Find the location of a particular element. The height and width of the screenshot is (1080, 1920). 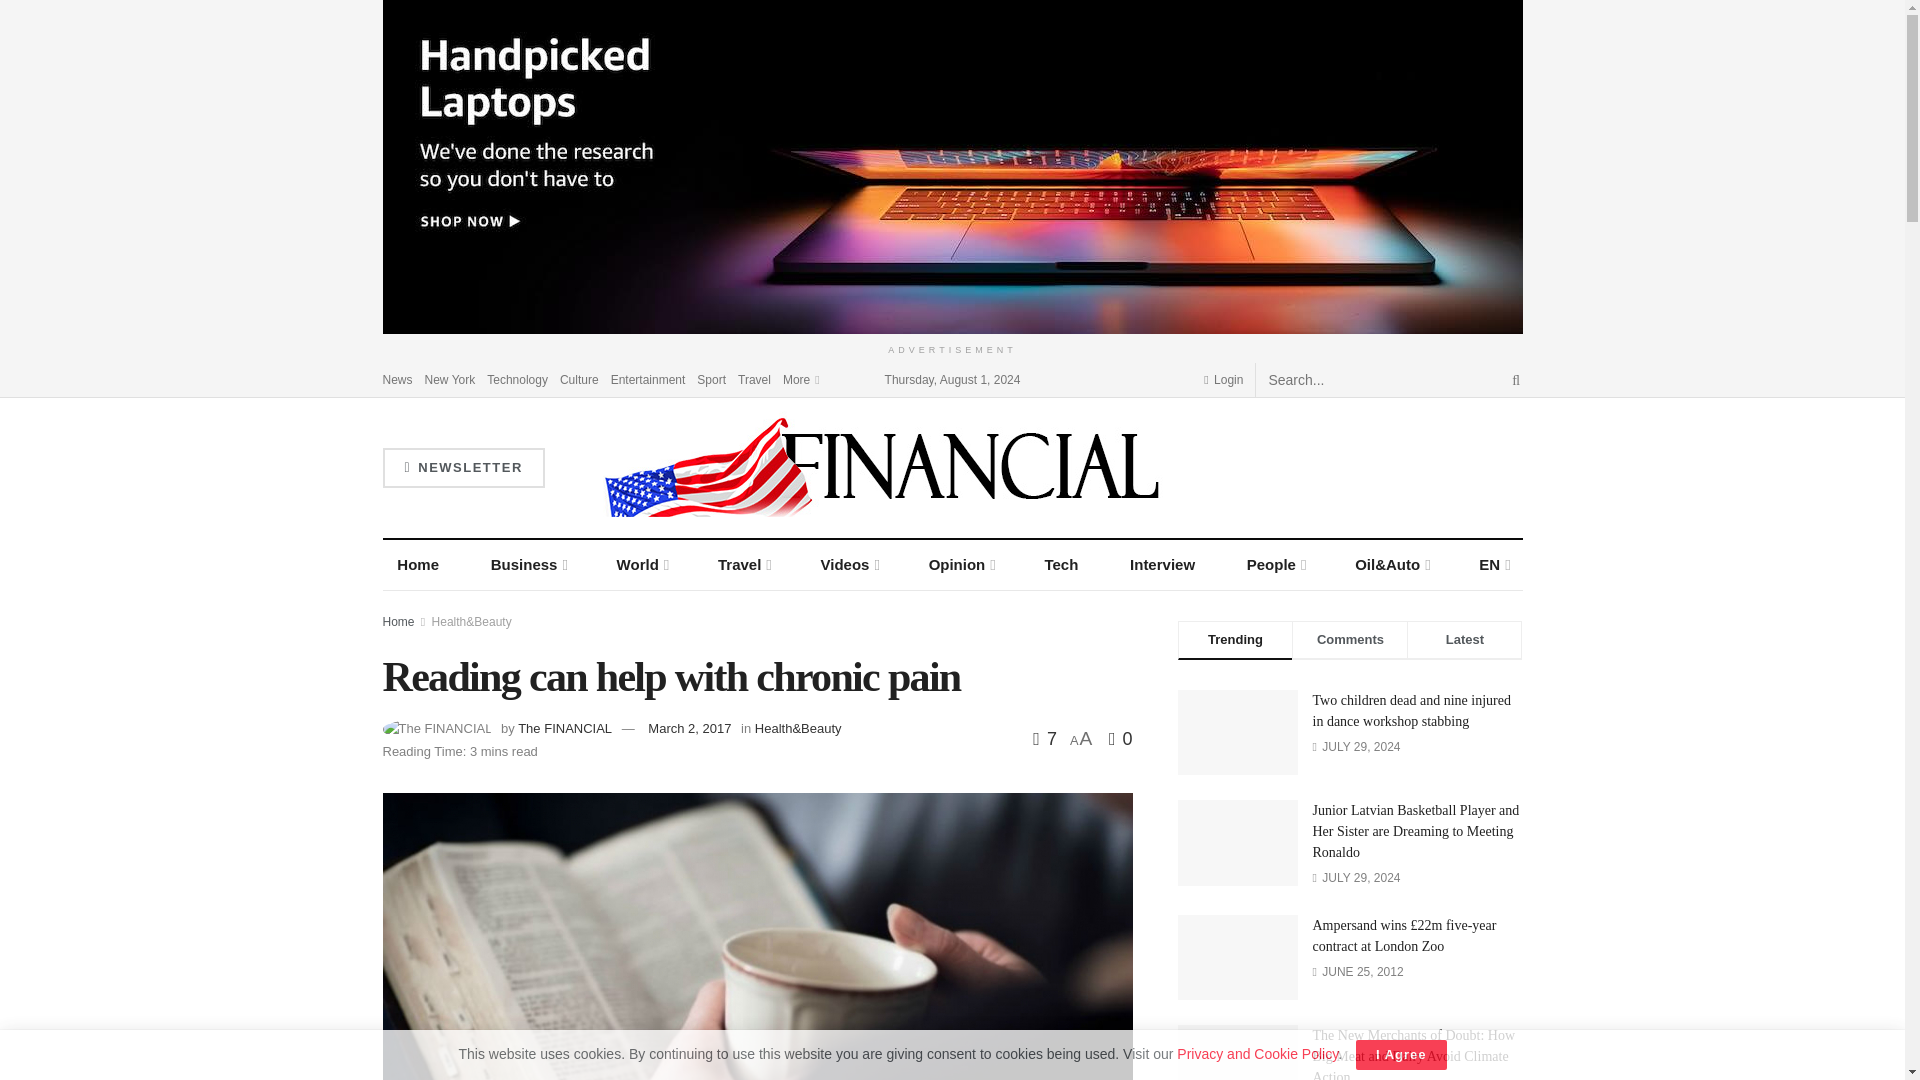

Home is located at coordinates (418, 564).